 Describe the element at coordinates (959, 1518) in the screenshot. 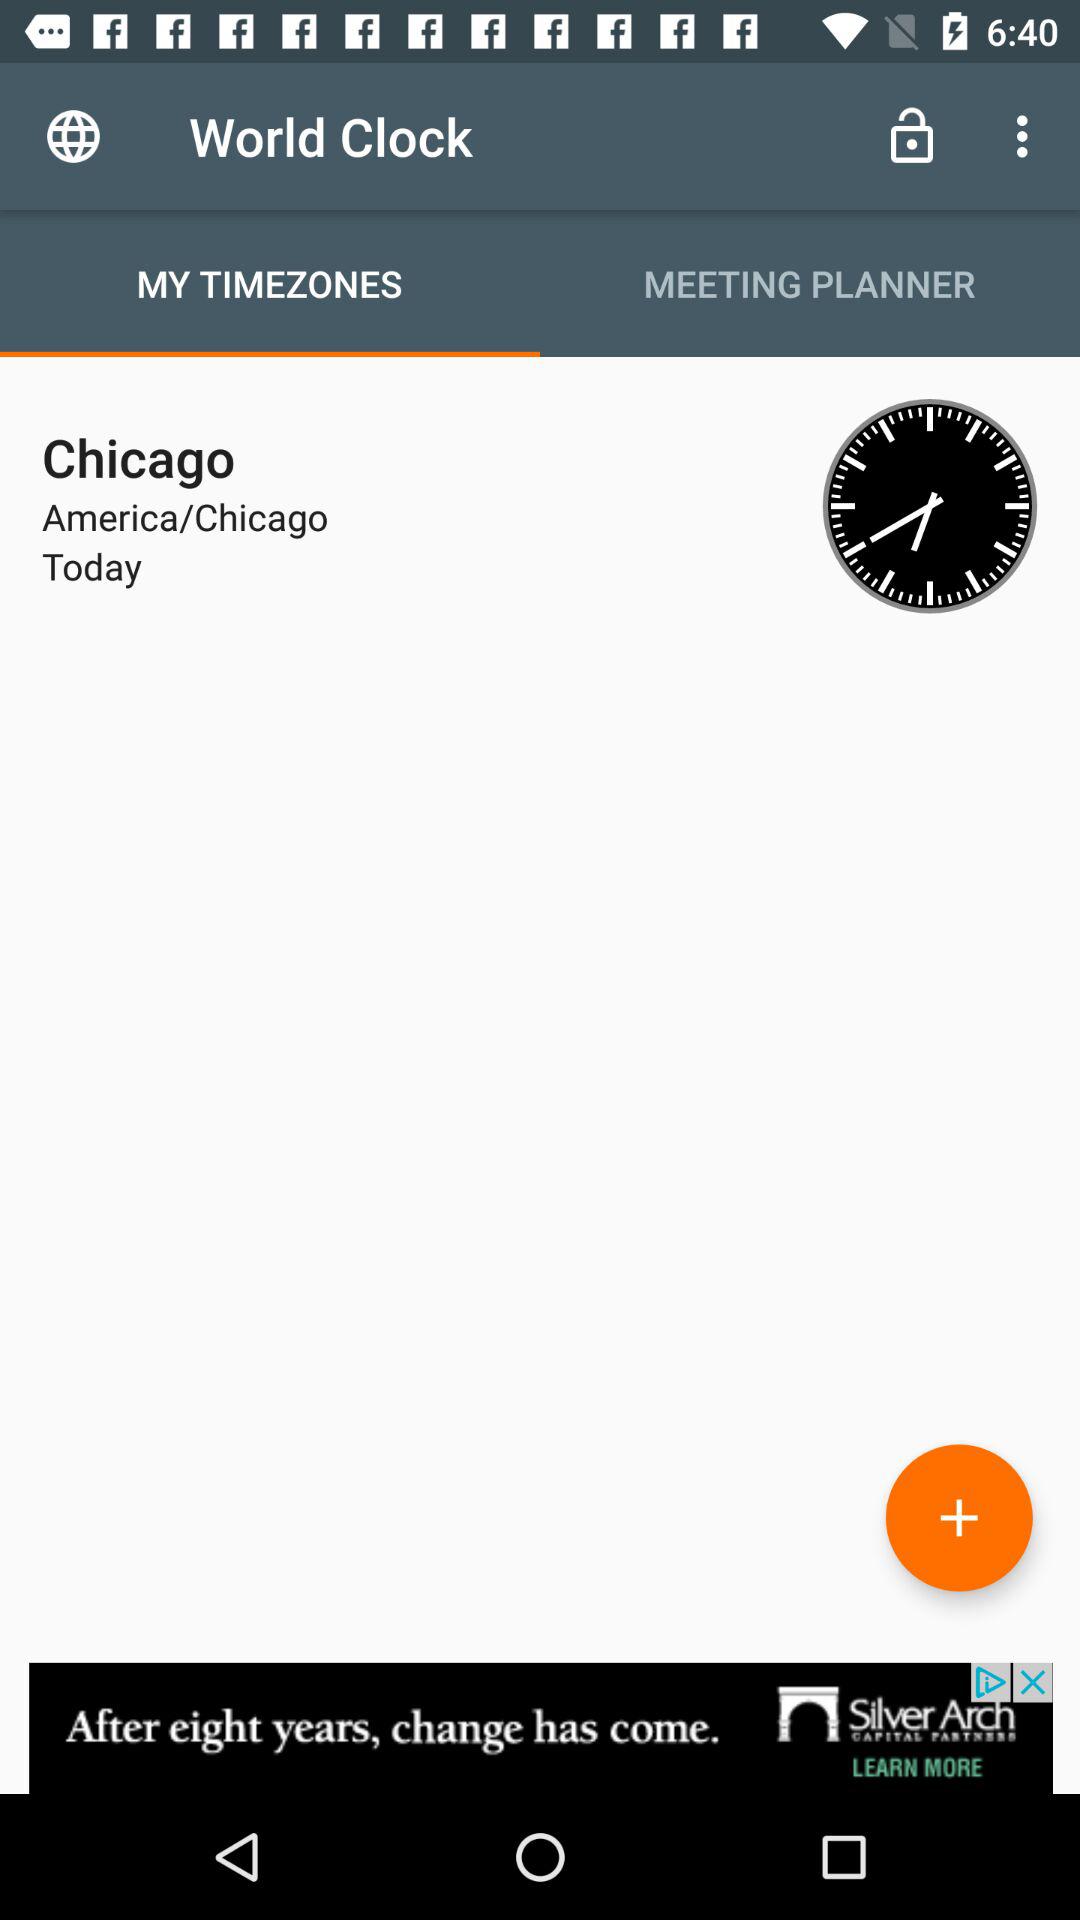

I see `circle symbol option` at that location.